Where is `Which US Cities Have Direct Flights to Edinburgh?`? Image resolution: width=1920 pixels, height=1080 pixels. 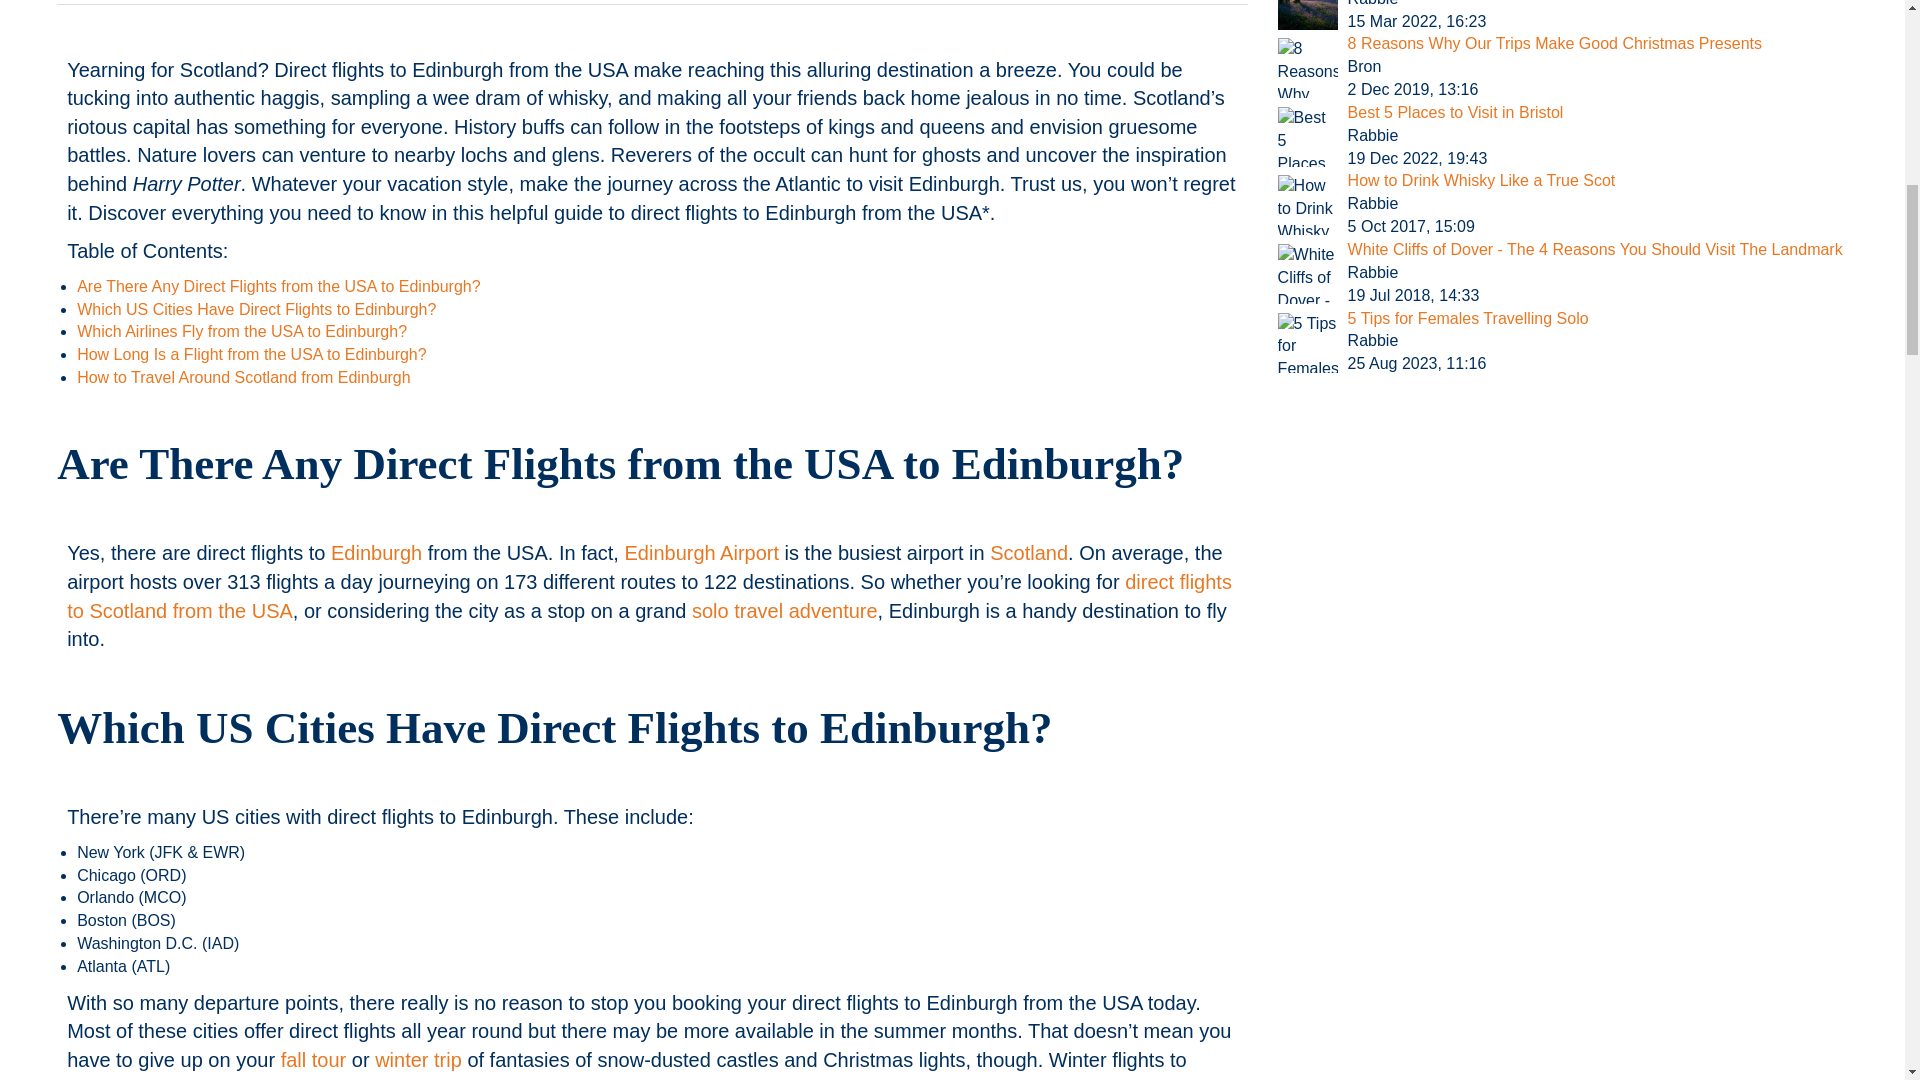
Which US Cities Have Direct Flights to Edinburgh? is located at coordinates (256, 308).